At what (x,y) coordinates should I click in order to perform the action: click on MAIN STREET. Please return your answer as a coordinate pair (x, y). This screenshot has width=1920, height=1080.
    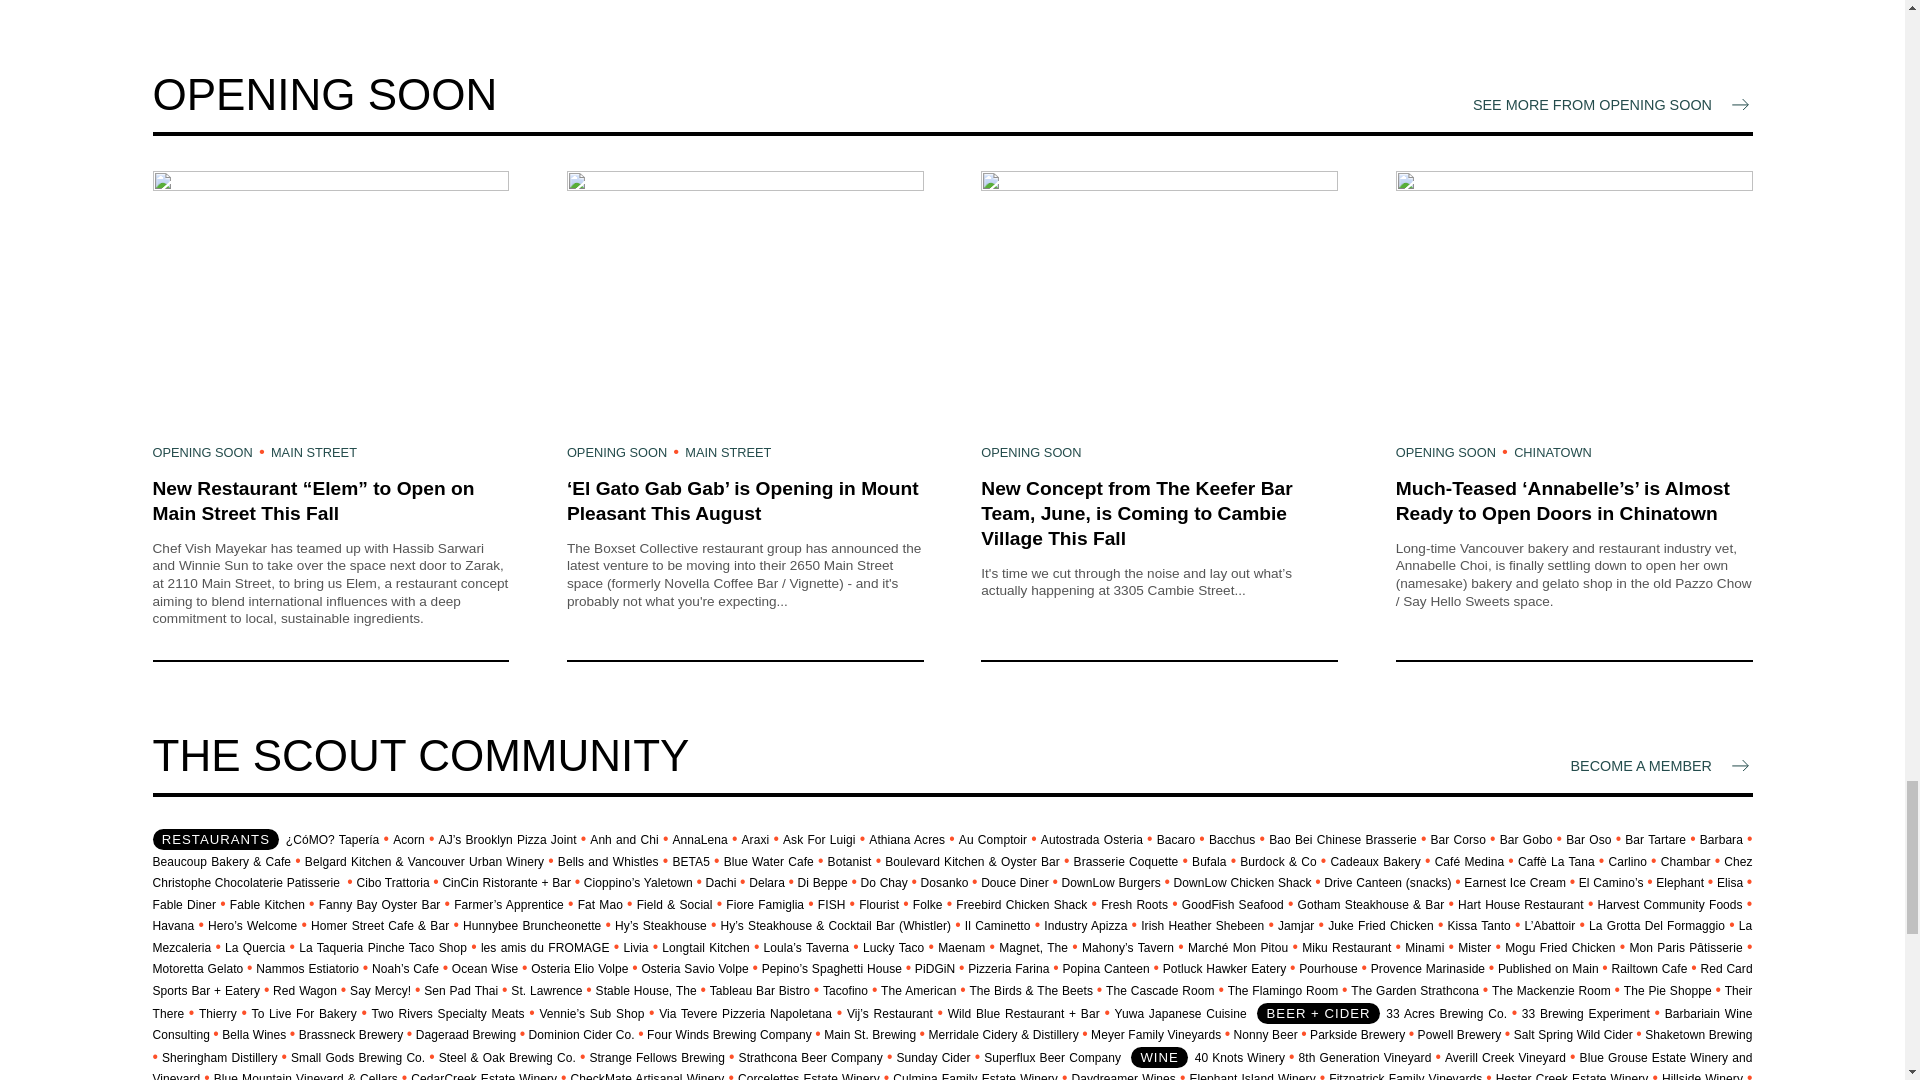
    Looking at the image, I should click on (728, 452).